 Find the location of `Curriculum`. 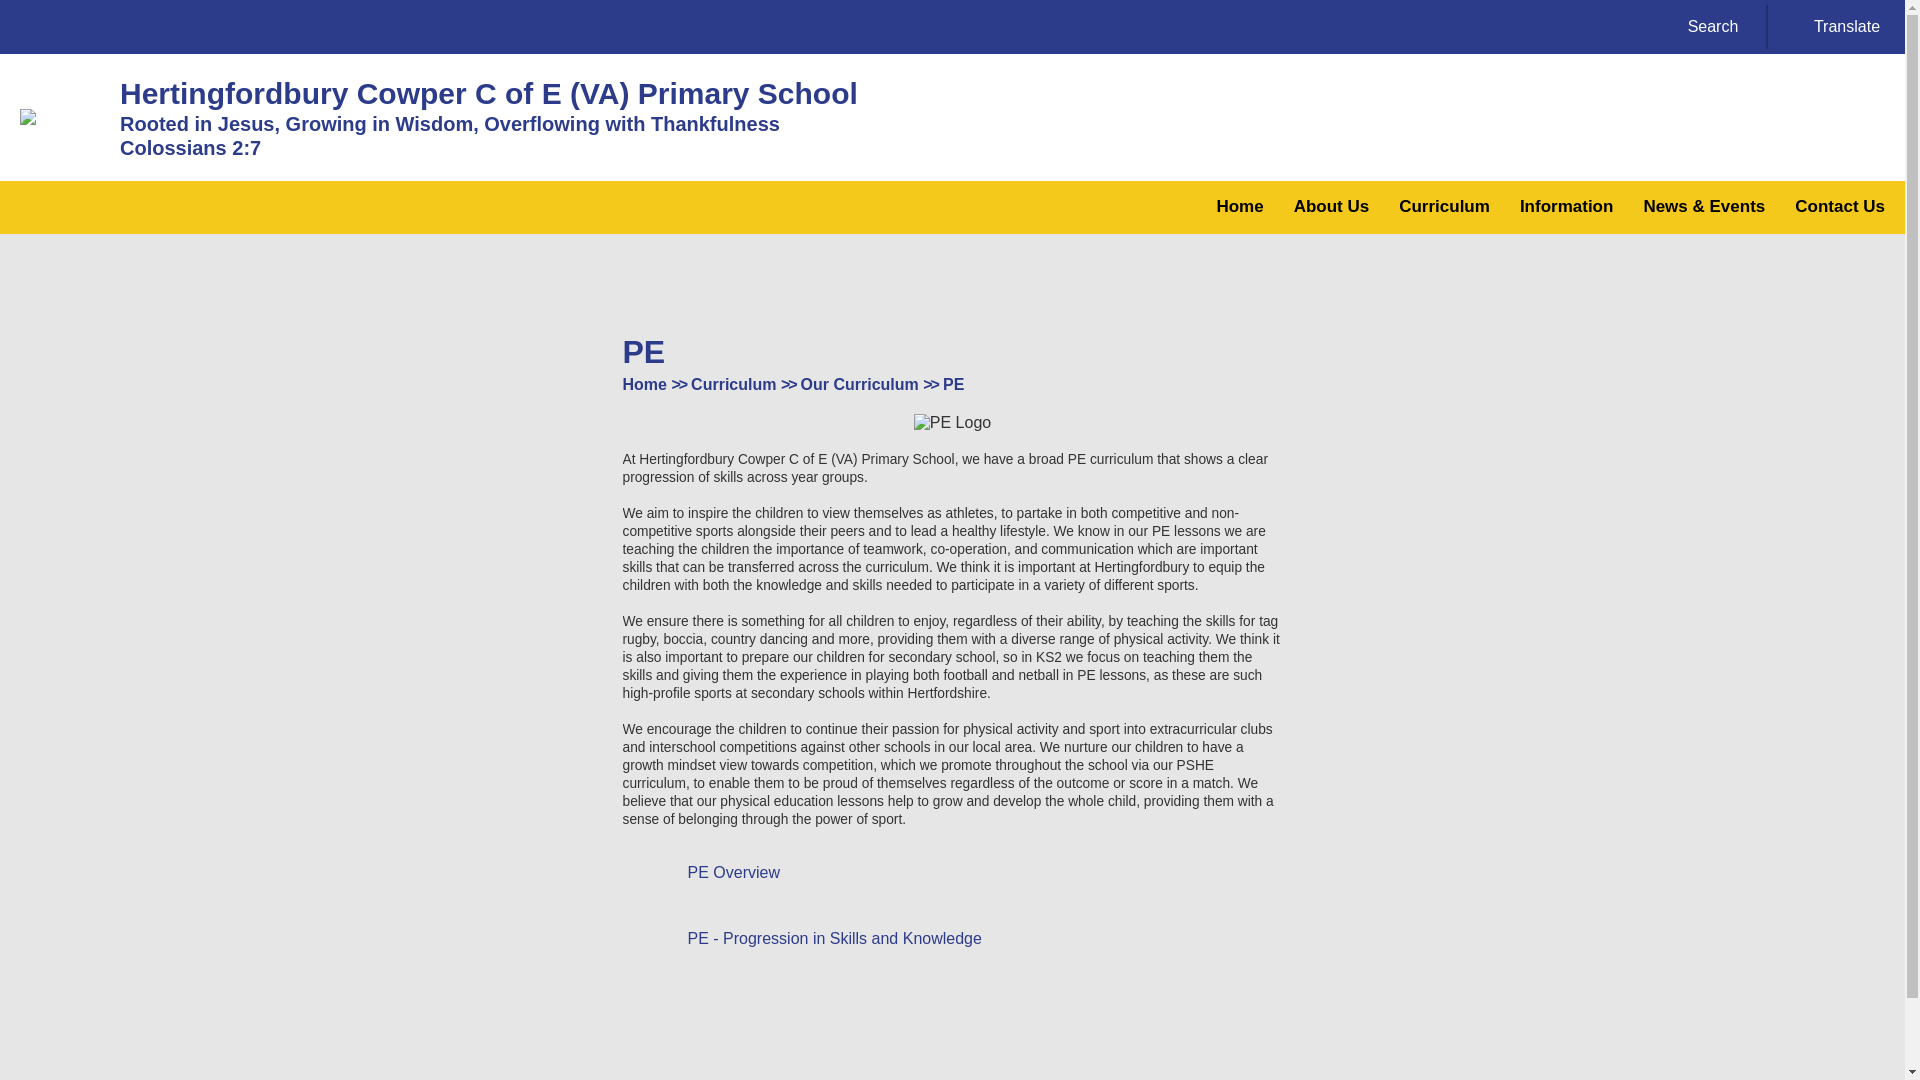

Curriculum is located at coordinates (1444, 208).